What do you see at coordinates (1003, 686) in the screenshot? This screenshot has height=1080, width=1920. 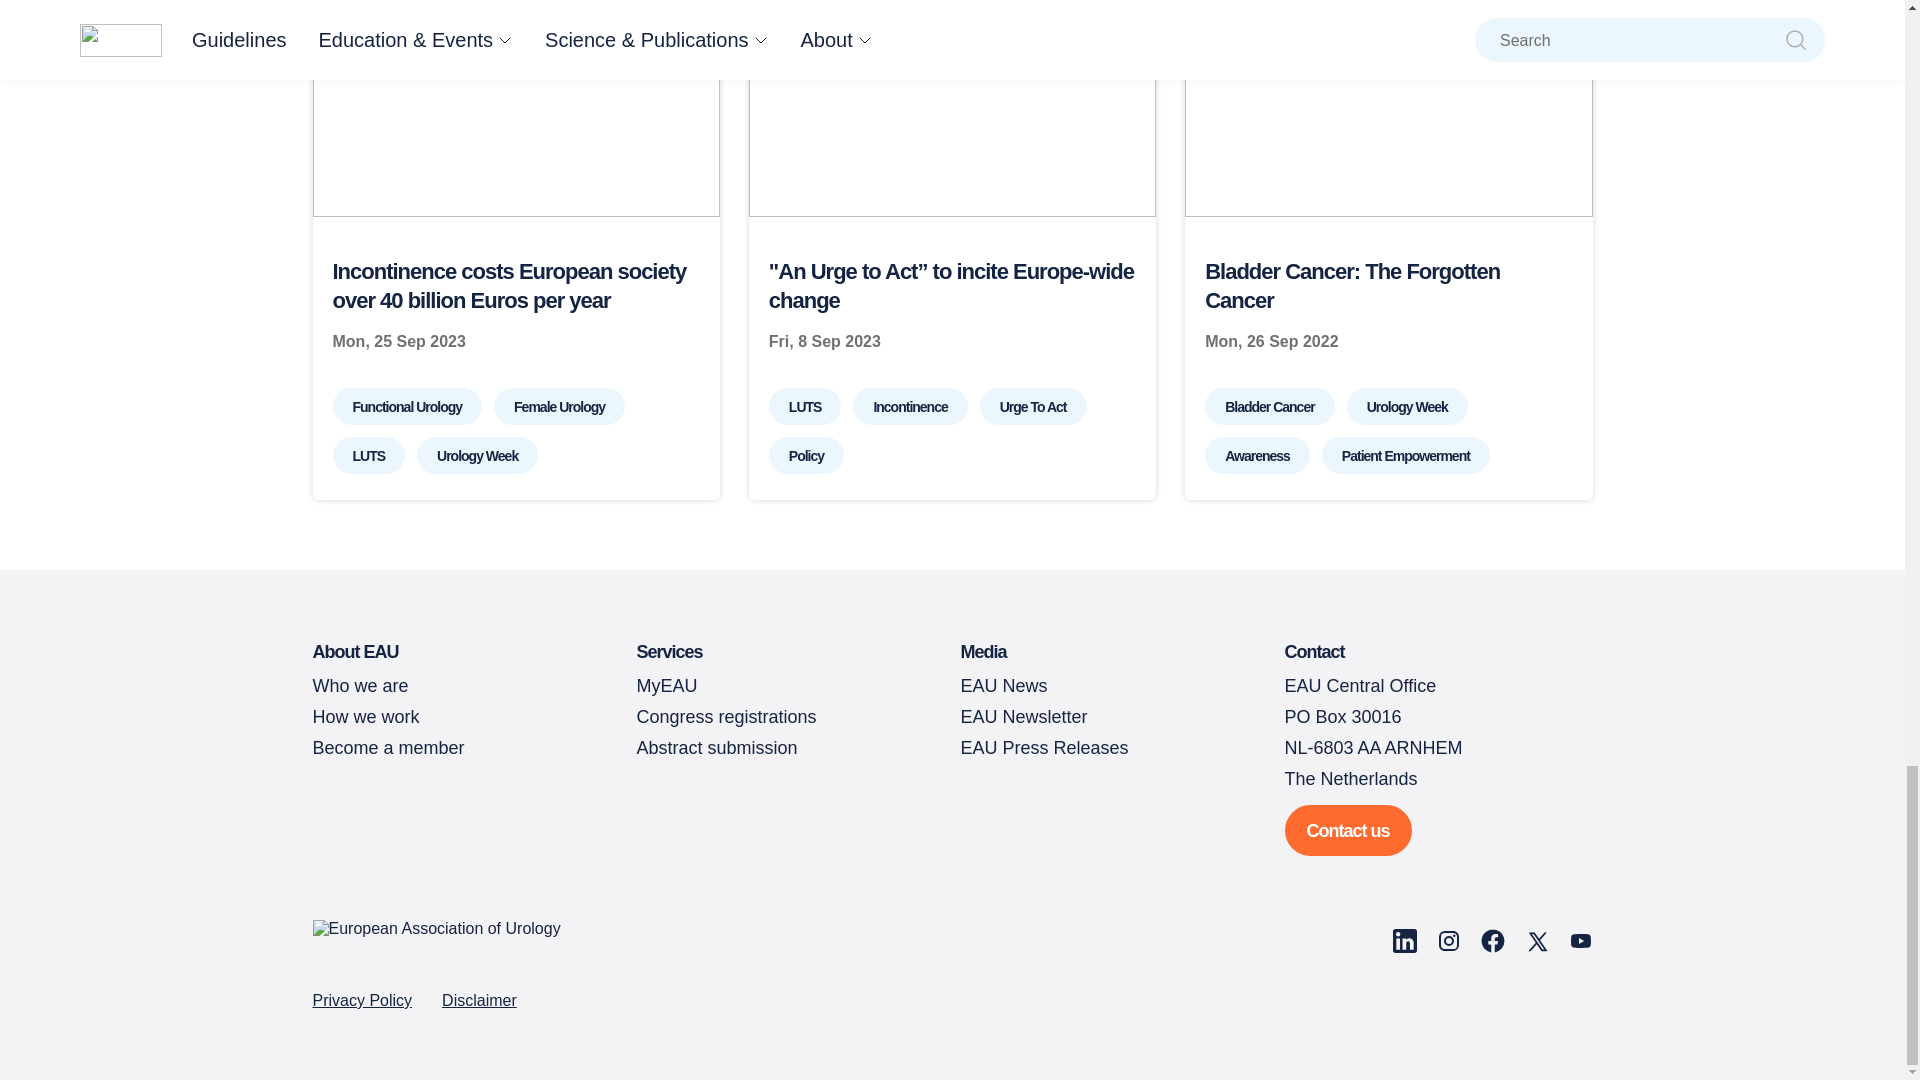 I see `EAU News` at bounding box center [1003, 686].